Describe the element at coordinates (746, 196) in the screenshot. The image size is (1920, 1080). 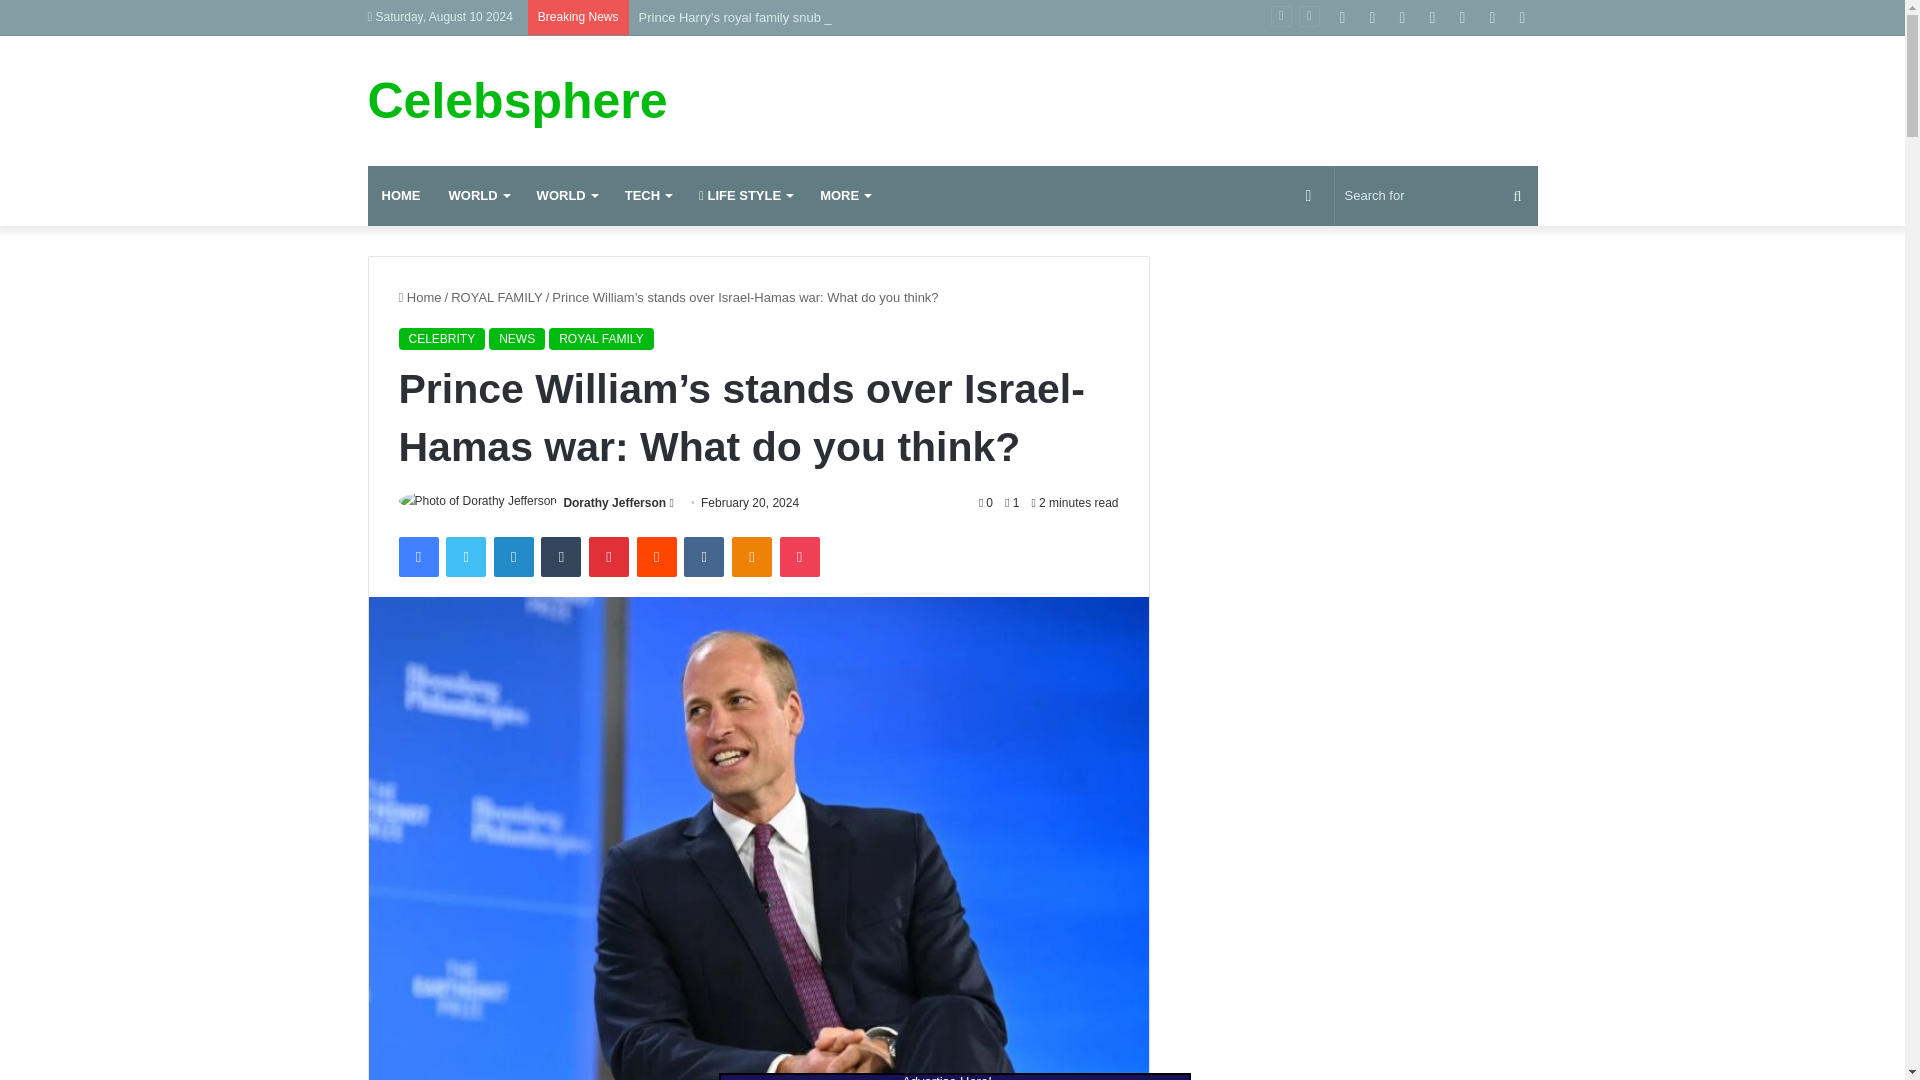
I see `LIFE STYLE` at that location.